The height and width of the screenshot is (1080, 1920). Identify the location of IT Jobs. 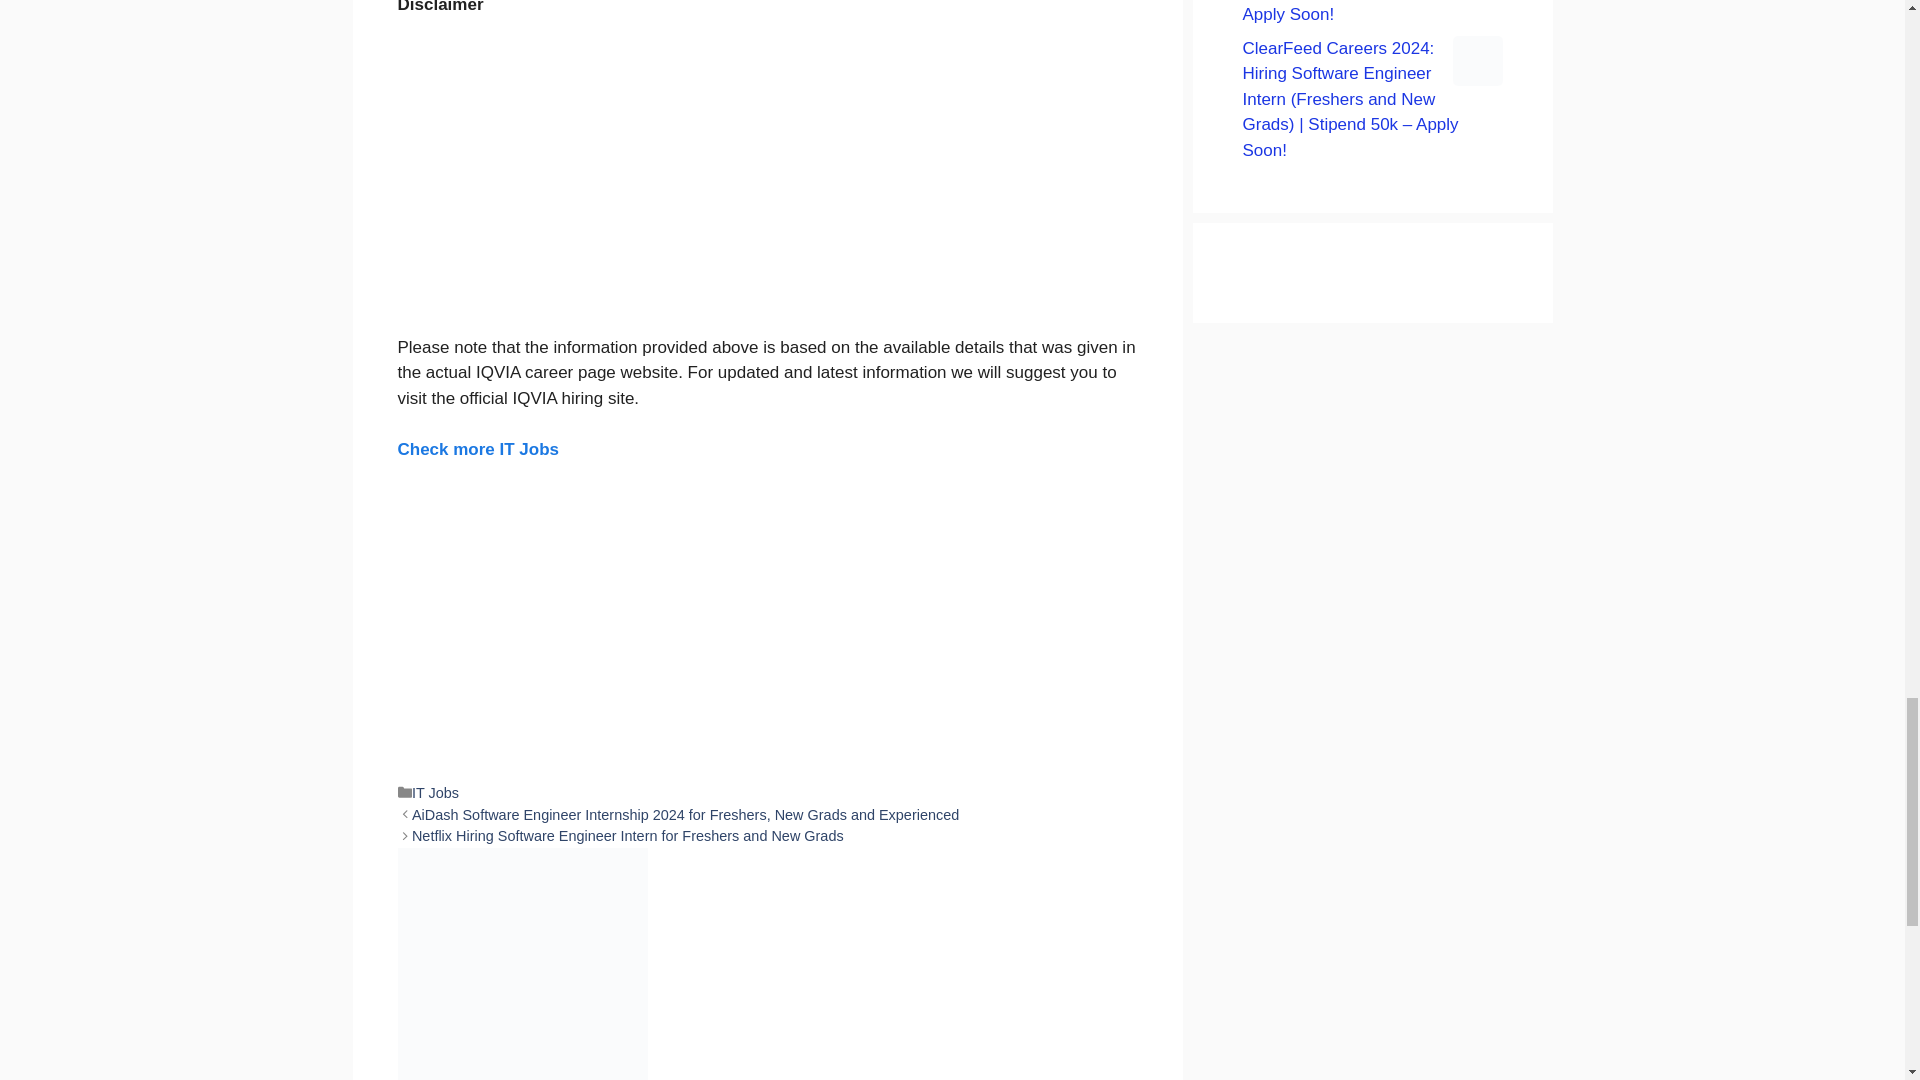
(435, 793).